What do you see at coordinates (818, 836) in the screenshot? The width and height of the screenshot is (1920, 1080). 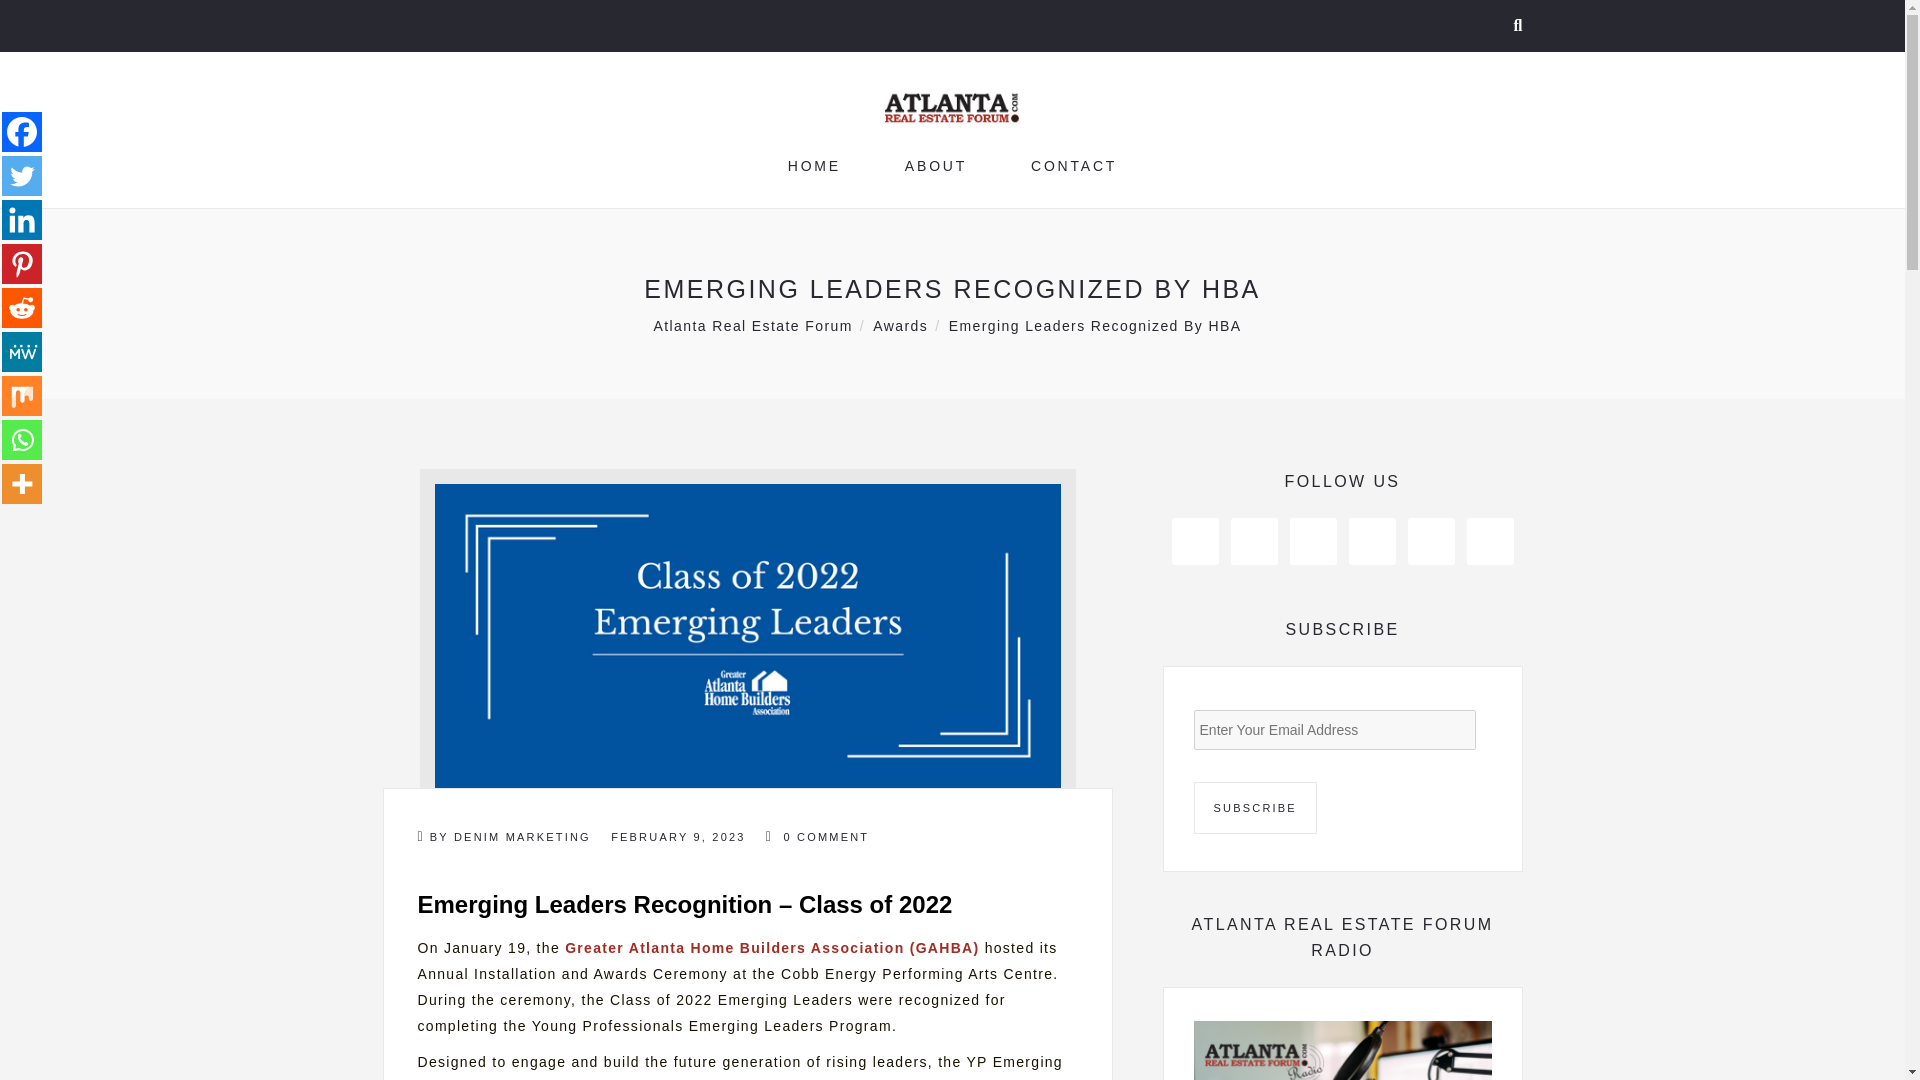 I see `0 COMMENT` at bounding box center [818, 836].